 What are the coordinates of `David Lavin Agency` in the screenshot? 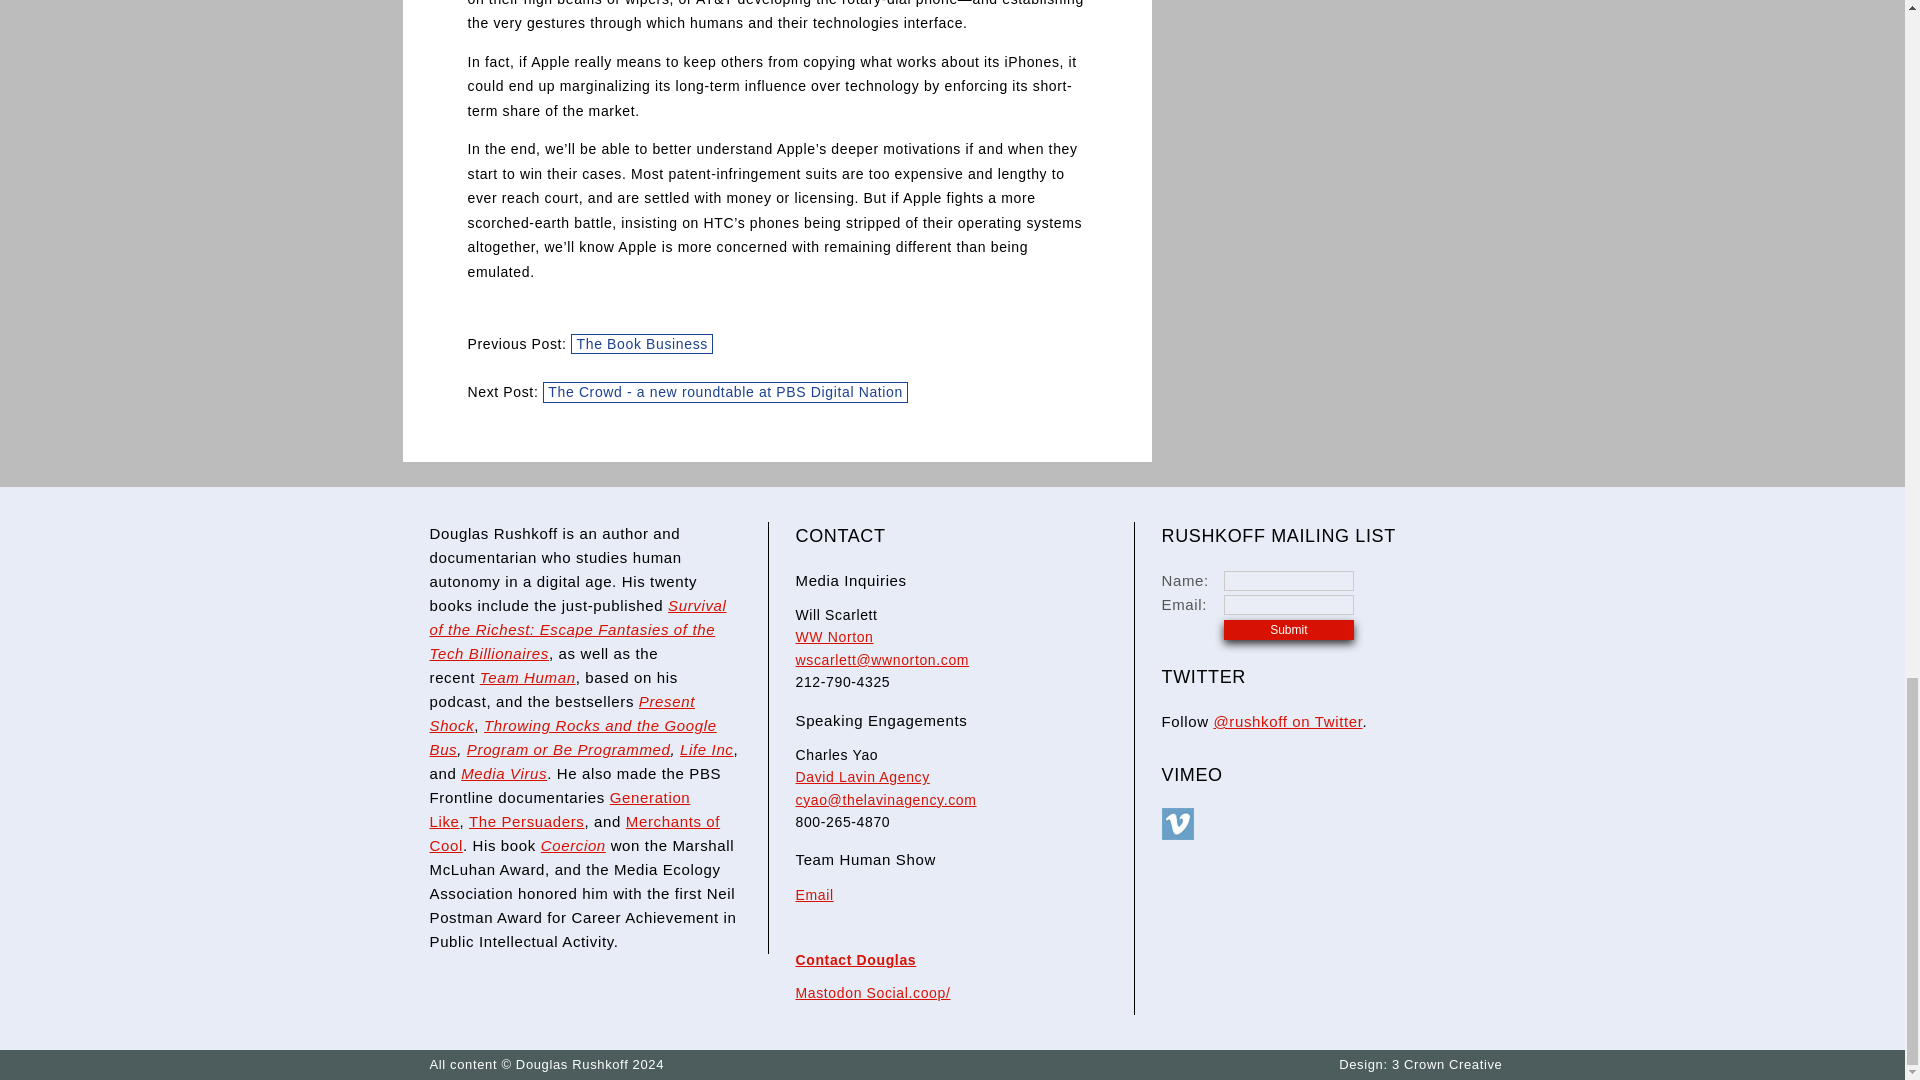 It's located at (862, 776).